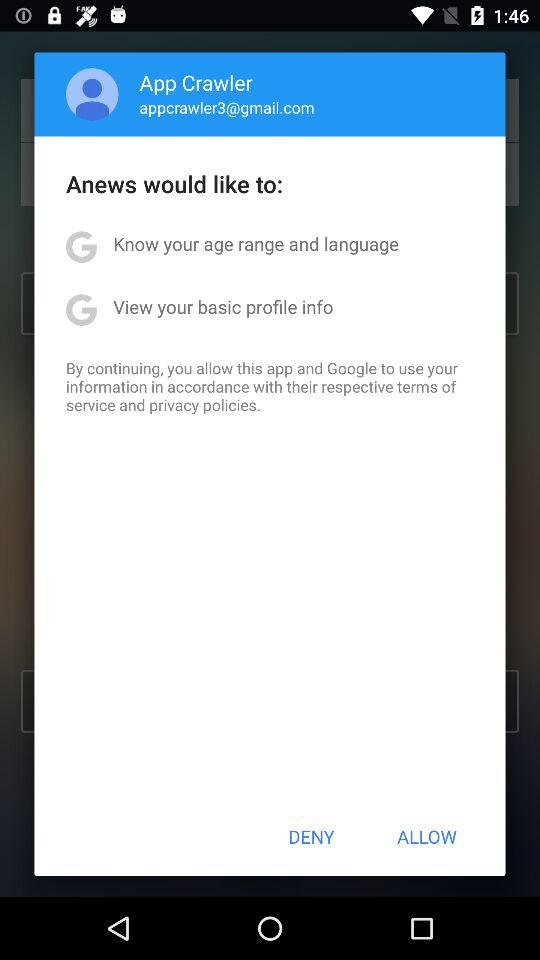 The image size is (540, 960). What do you see at coordinates (311, 836) in the screenshot?
I see `open the app below by continuing you item` at bounding box center [311, 836].